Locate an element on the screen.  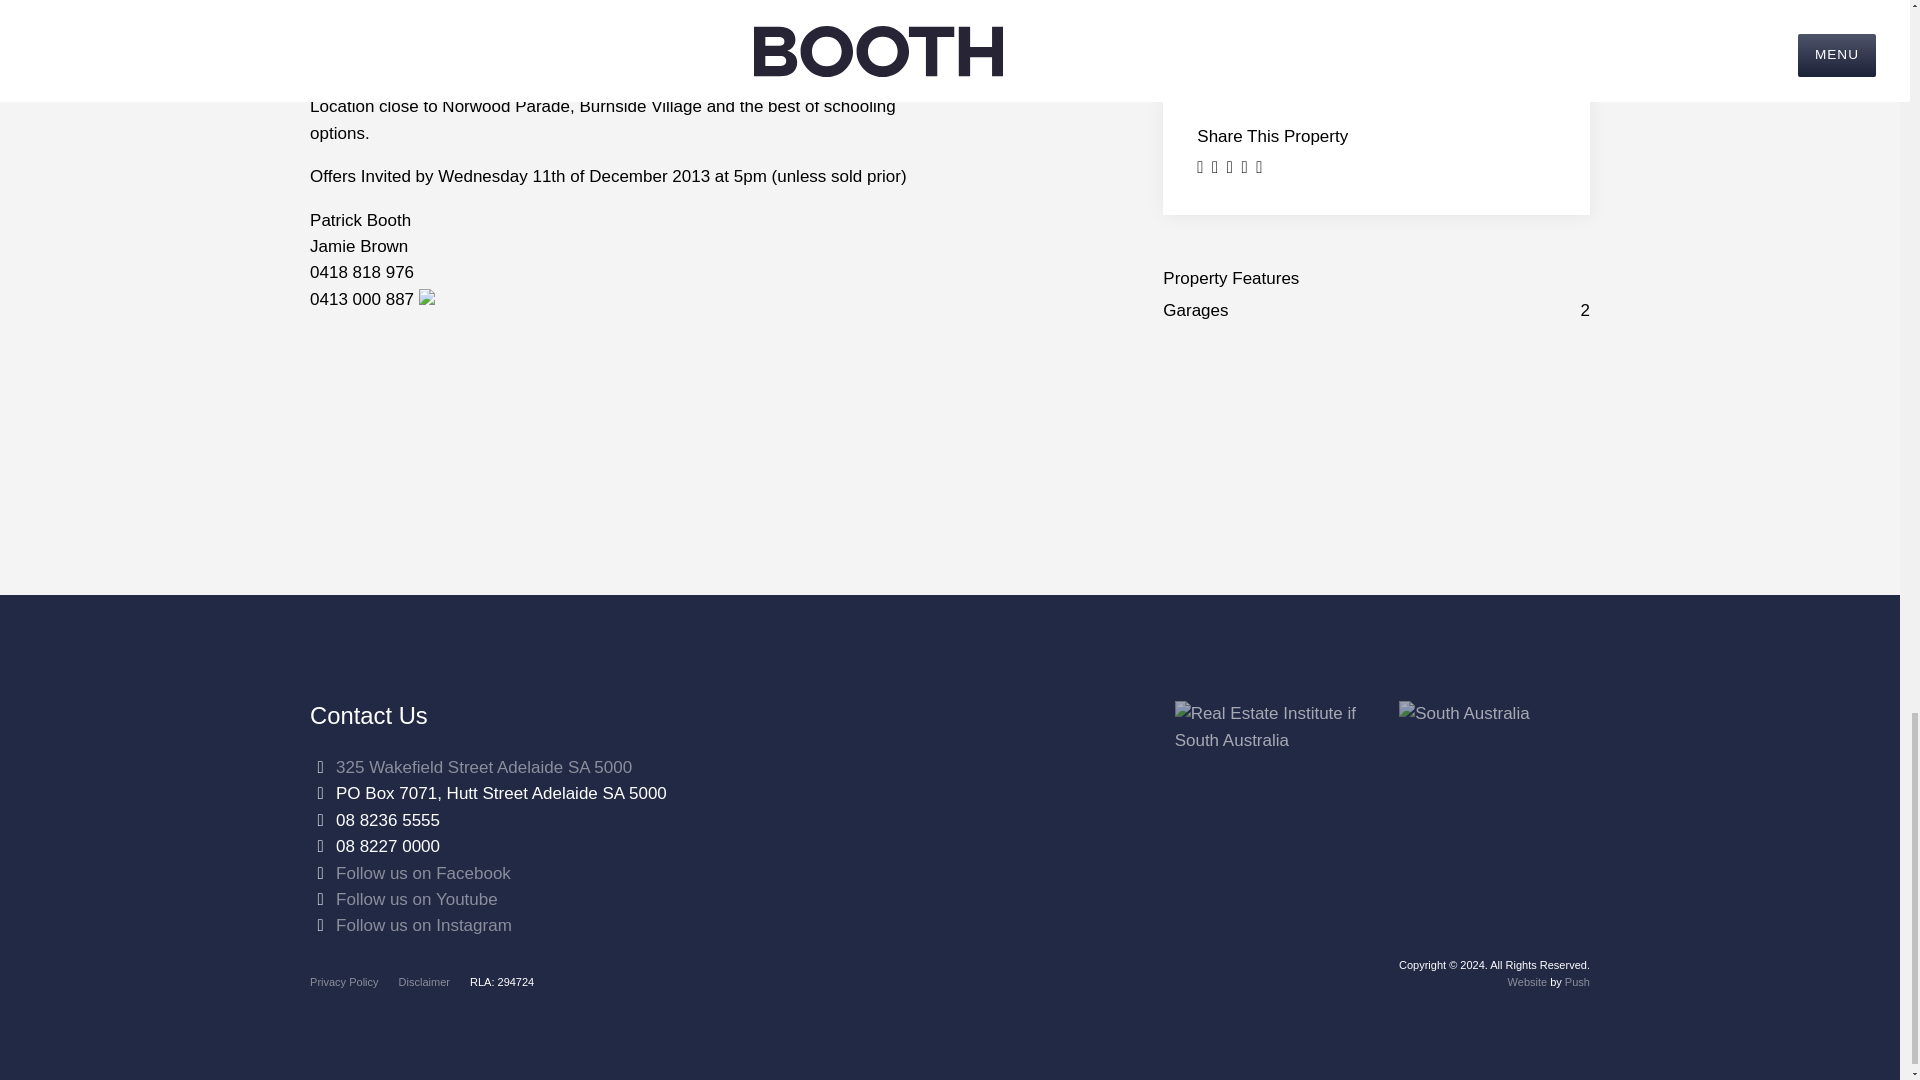
Follow us on Facebook is located at coordinates (423, 874).